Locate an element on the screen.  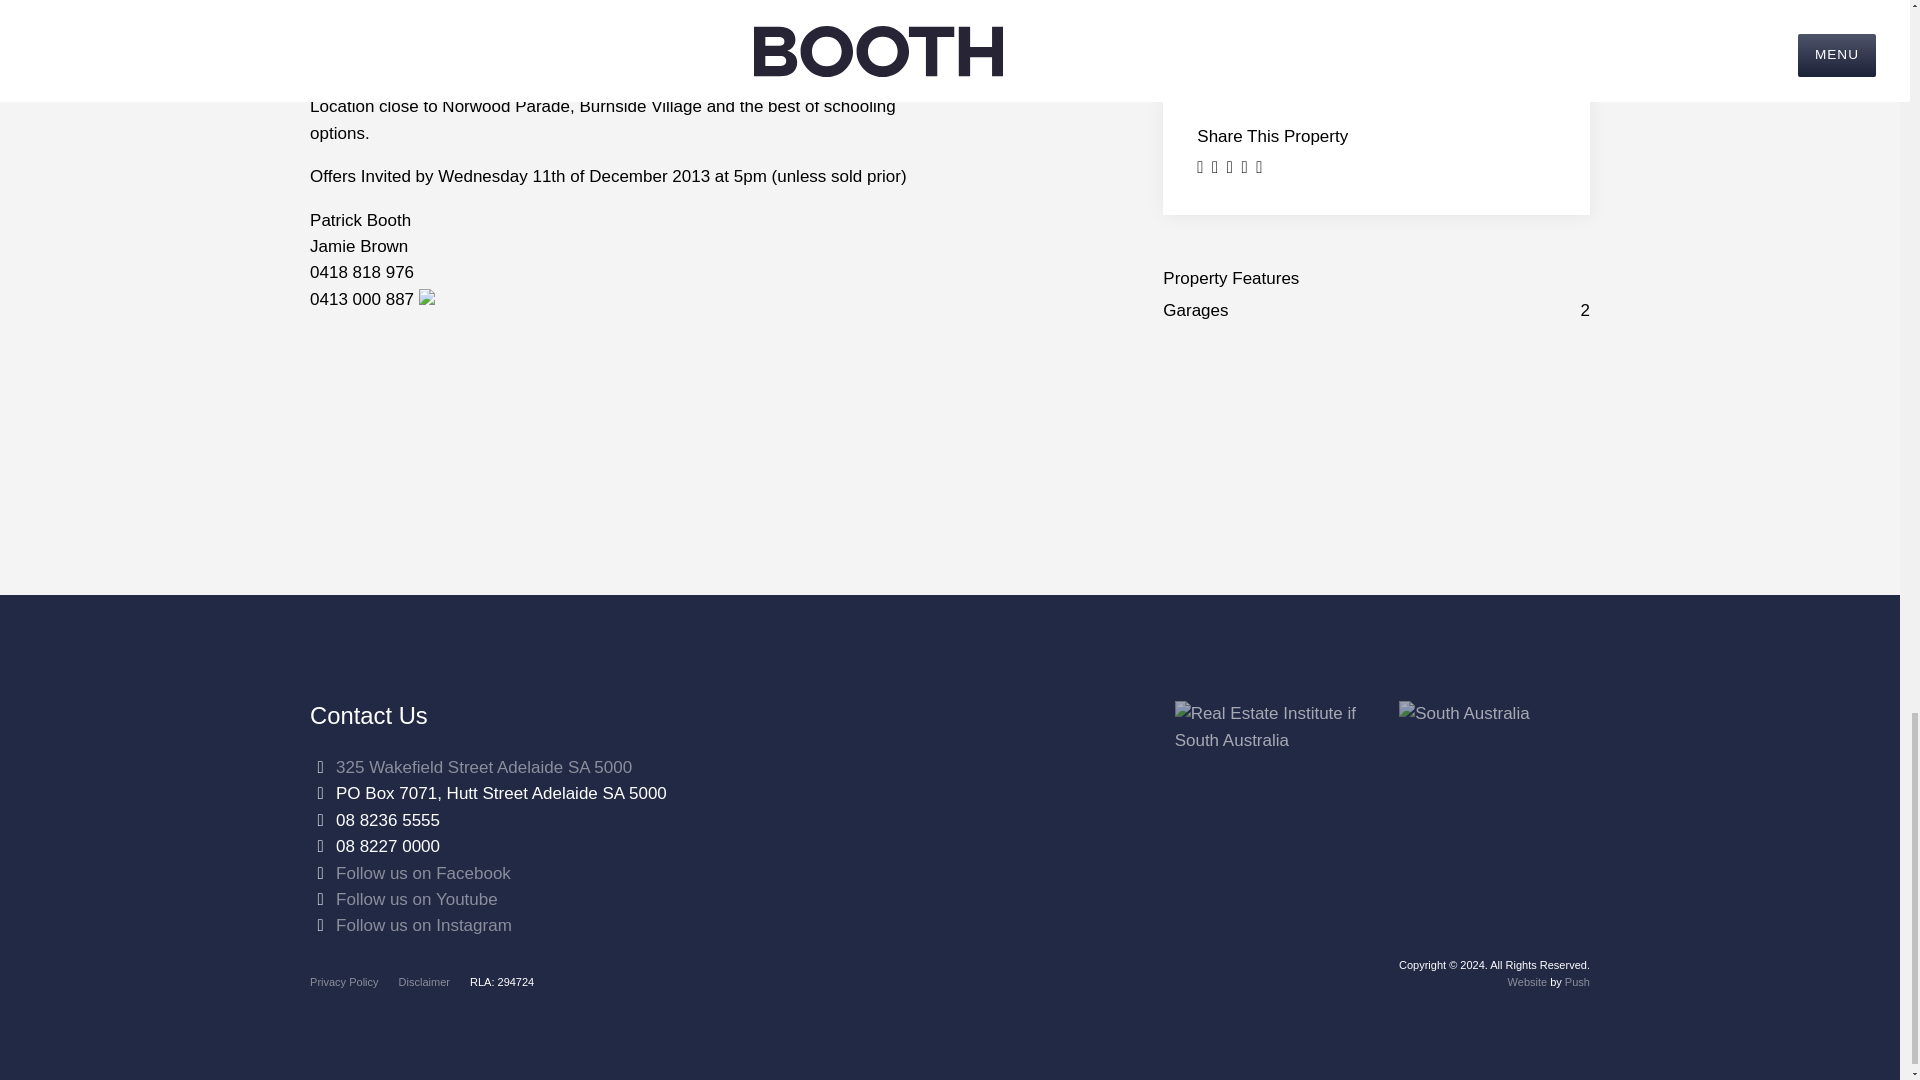
Follow us on Facebook is located at coordinates (423, 874).